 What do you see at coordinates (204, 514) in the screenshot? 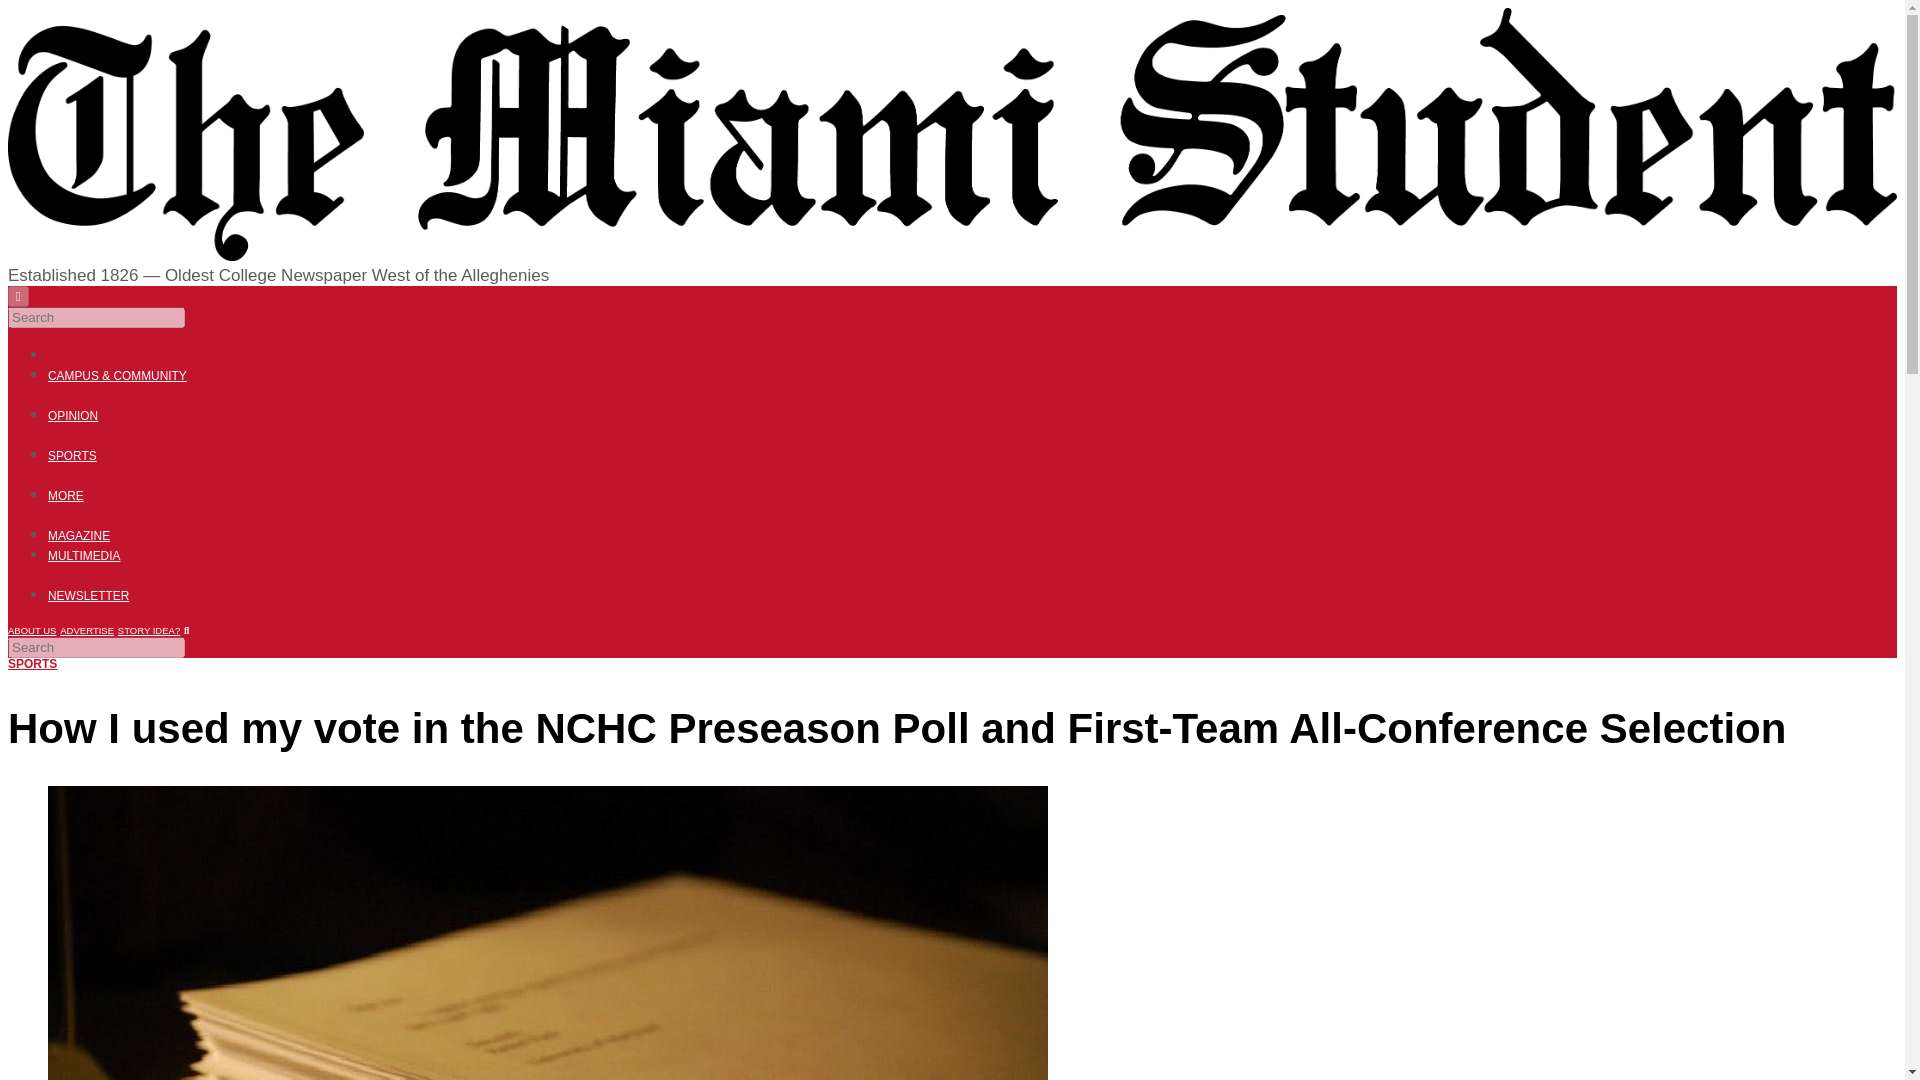
I see `Entertainment` at bounding box center [204, 514].